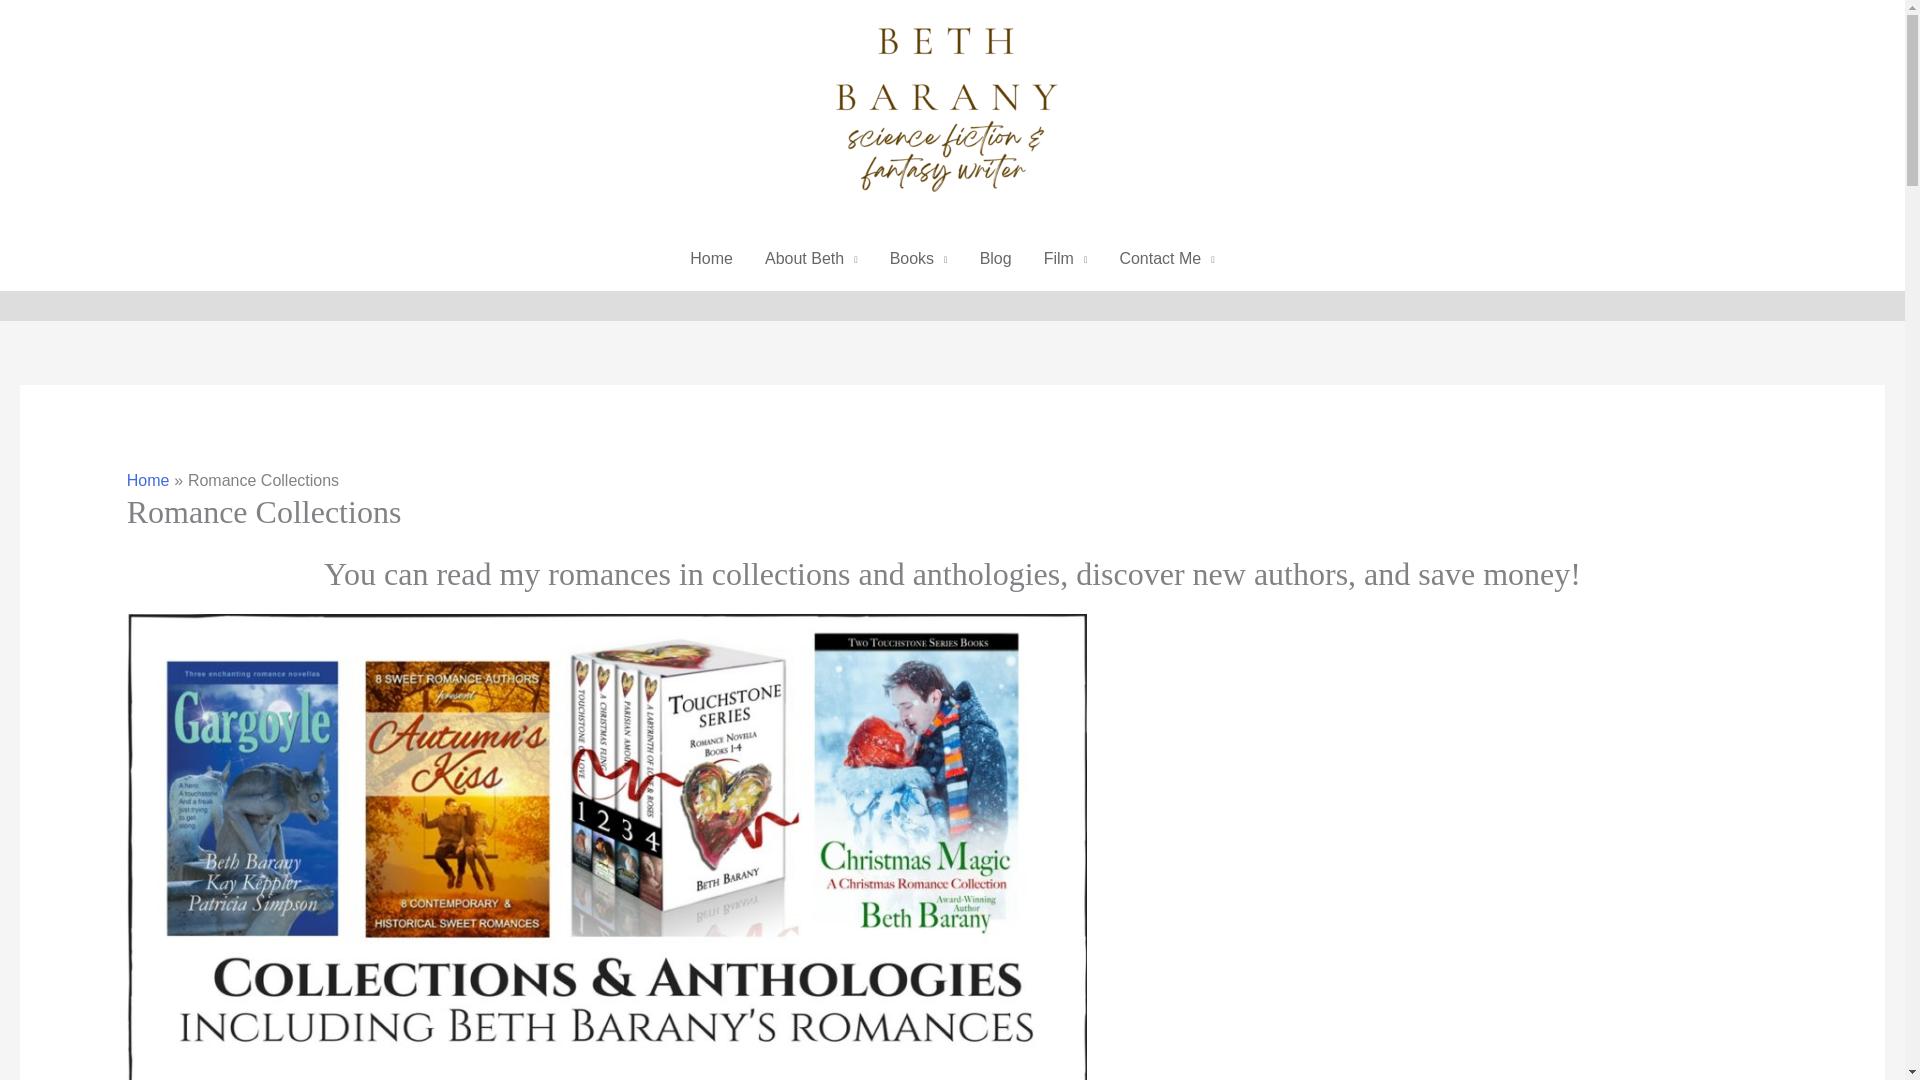  What do you see at coordinates (710, 258) in the screenshot?
I see `Home` at bounding box center [710, 258].